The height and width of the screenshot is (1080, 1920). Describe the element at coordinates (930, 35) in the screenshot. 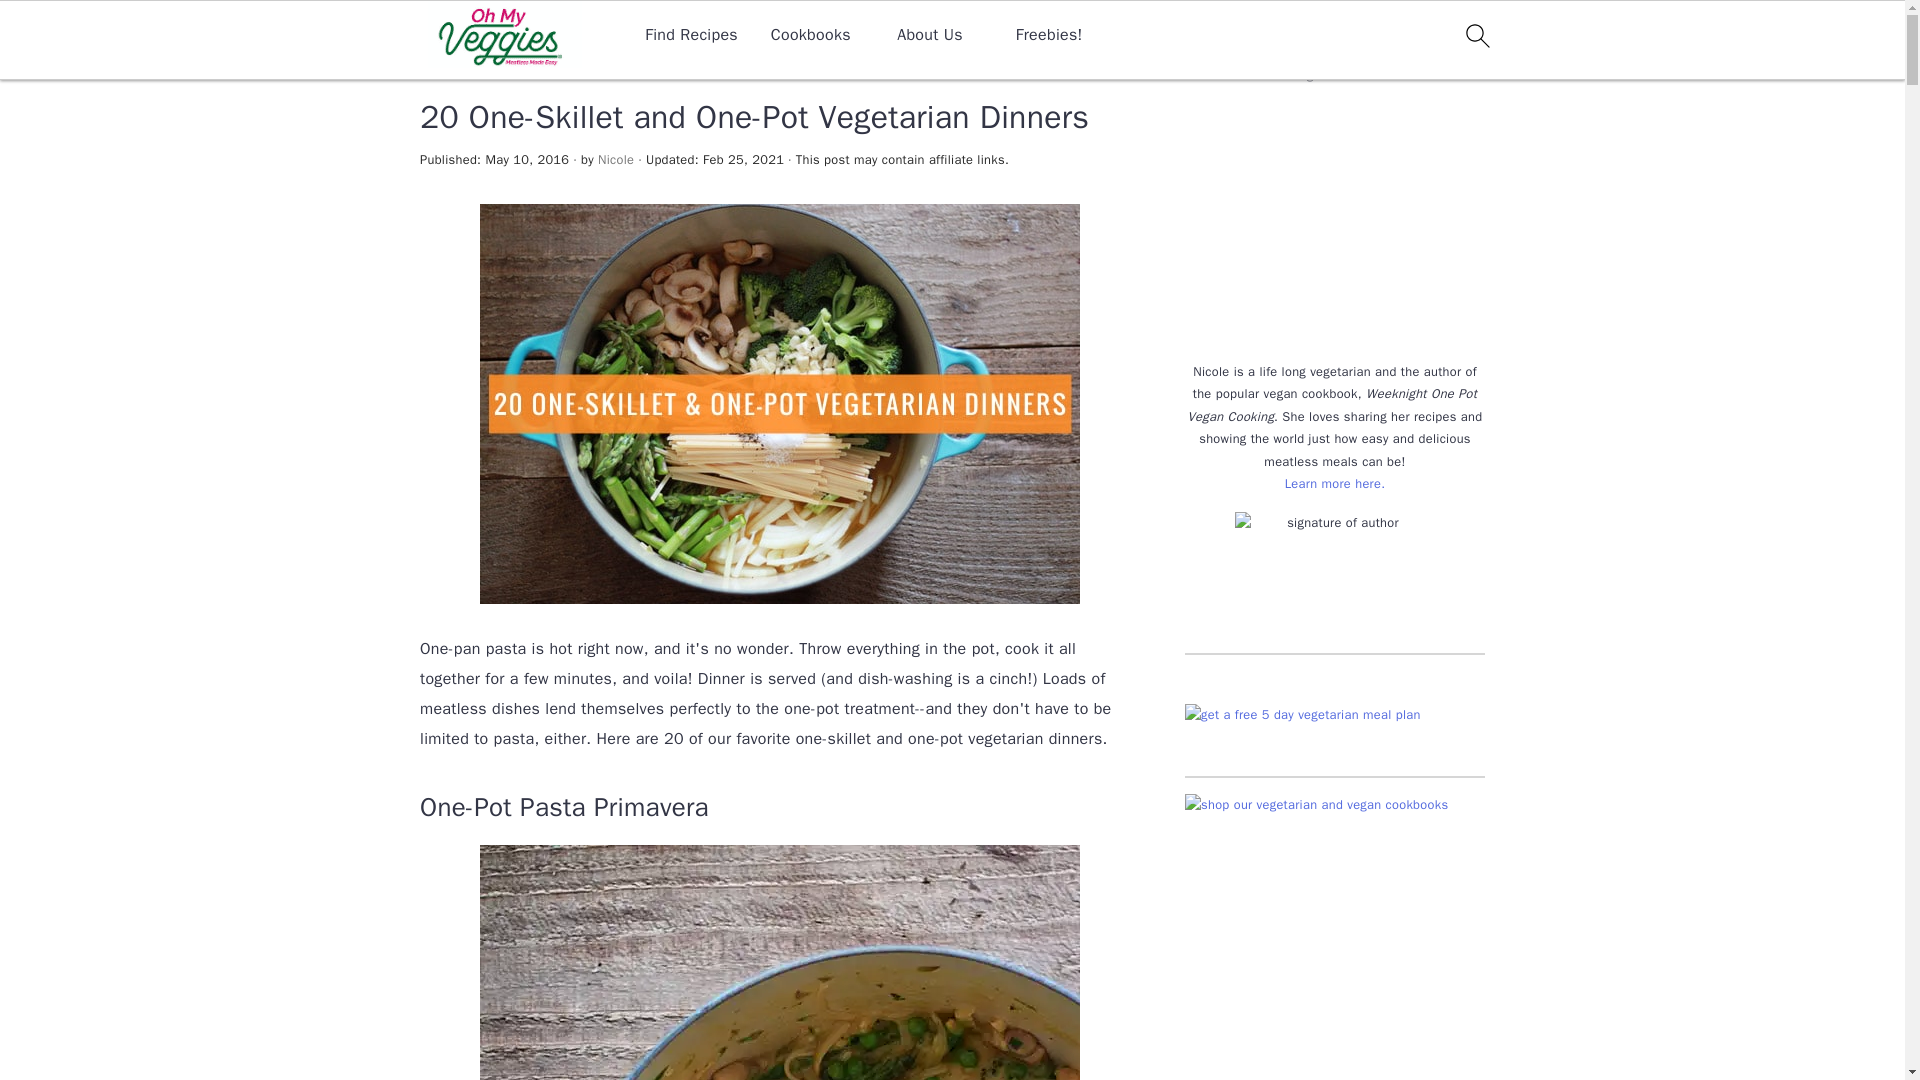

I see `About Us` at that location.